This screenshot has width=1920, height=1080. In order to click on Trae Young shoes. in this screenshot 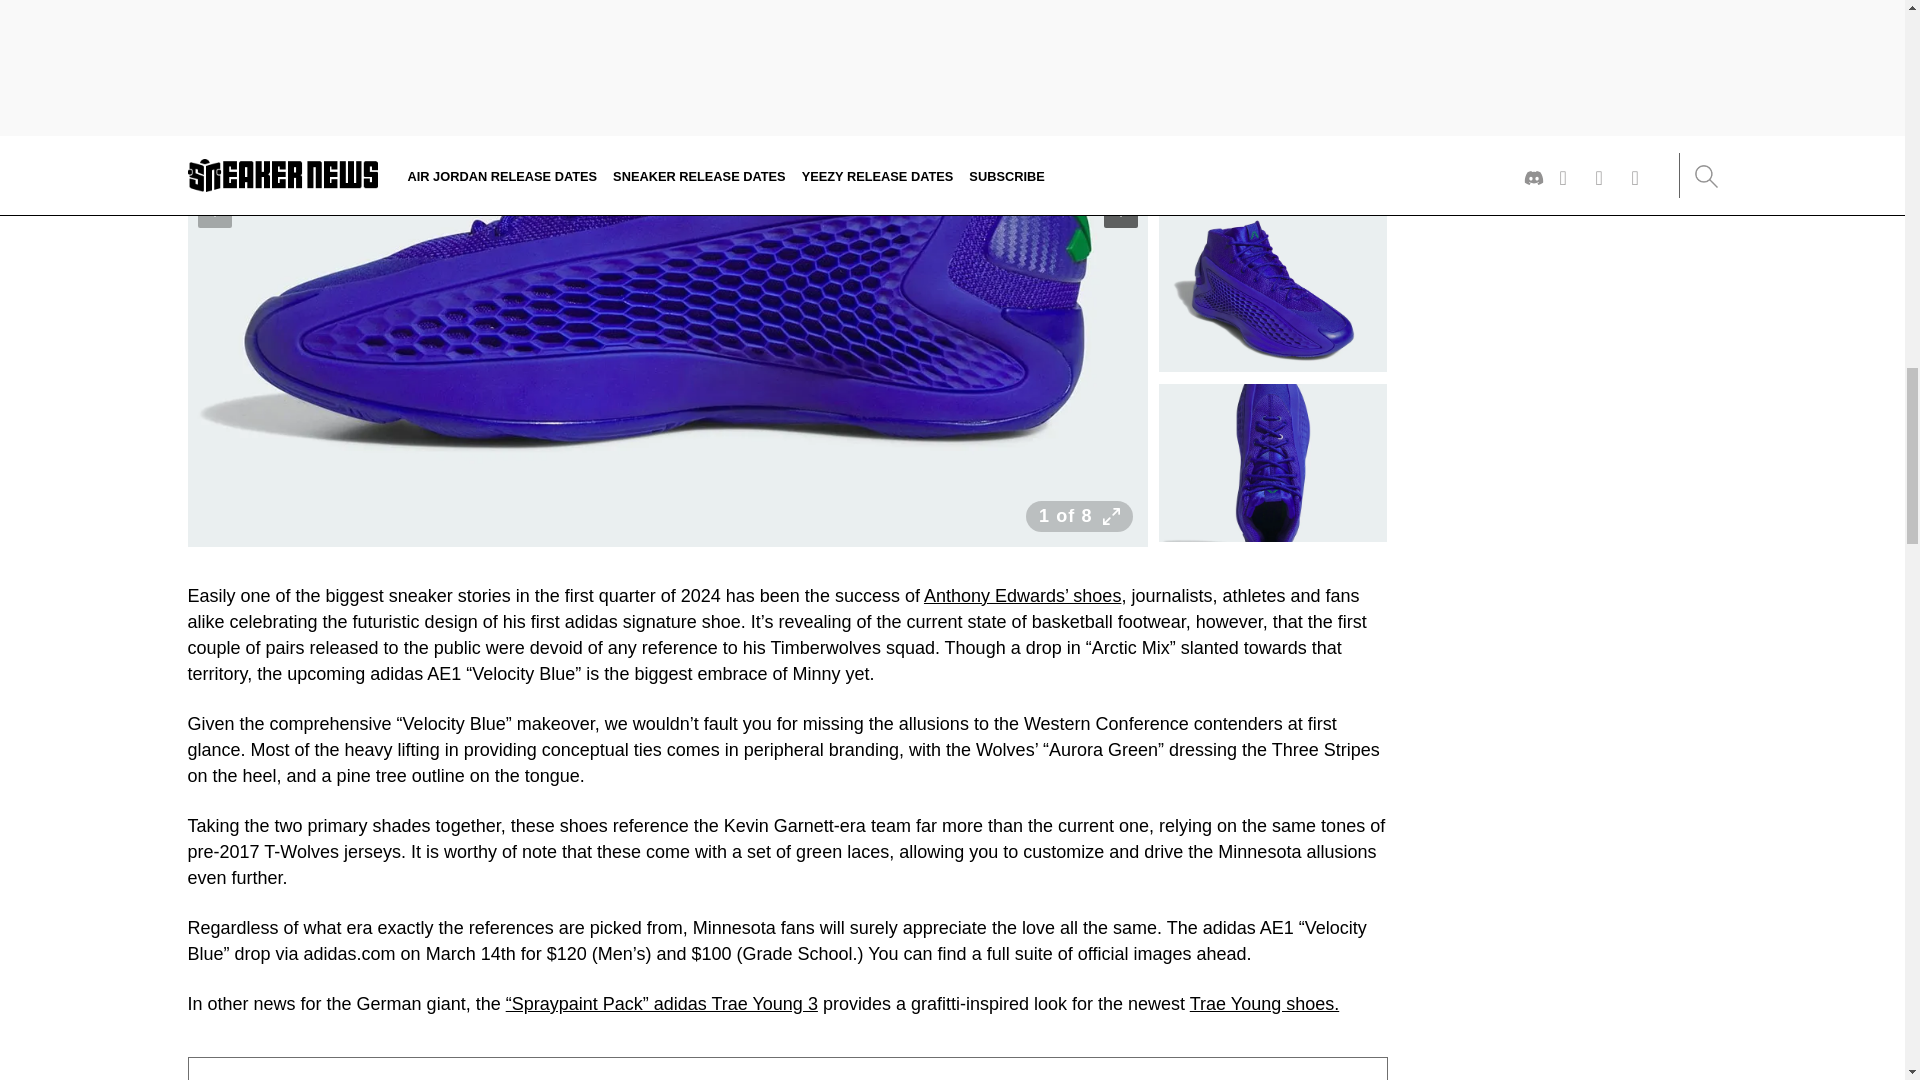, I will do `click(1264, 1004)`.